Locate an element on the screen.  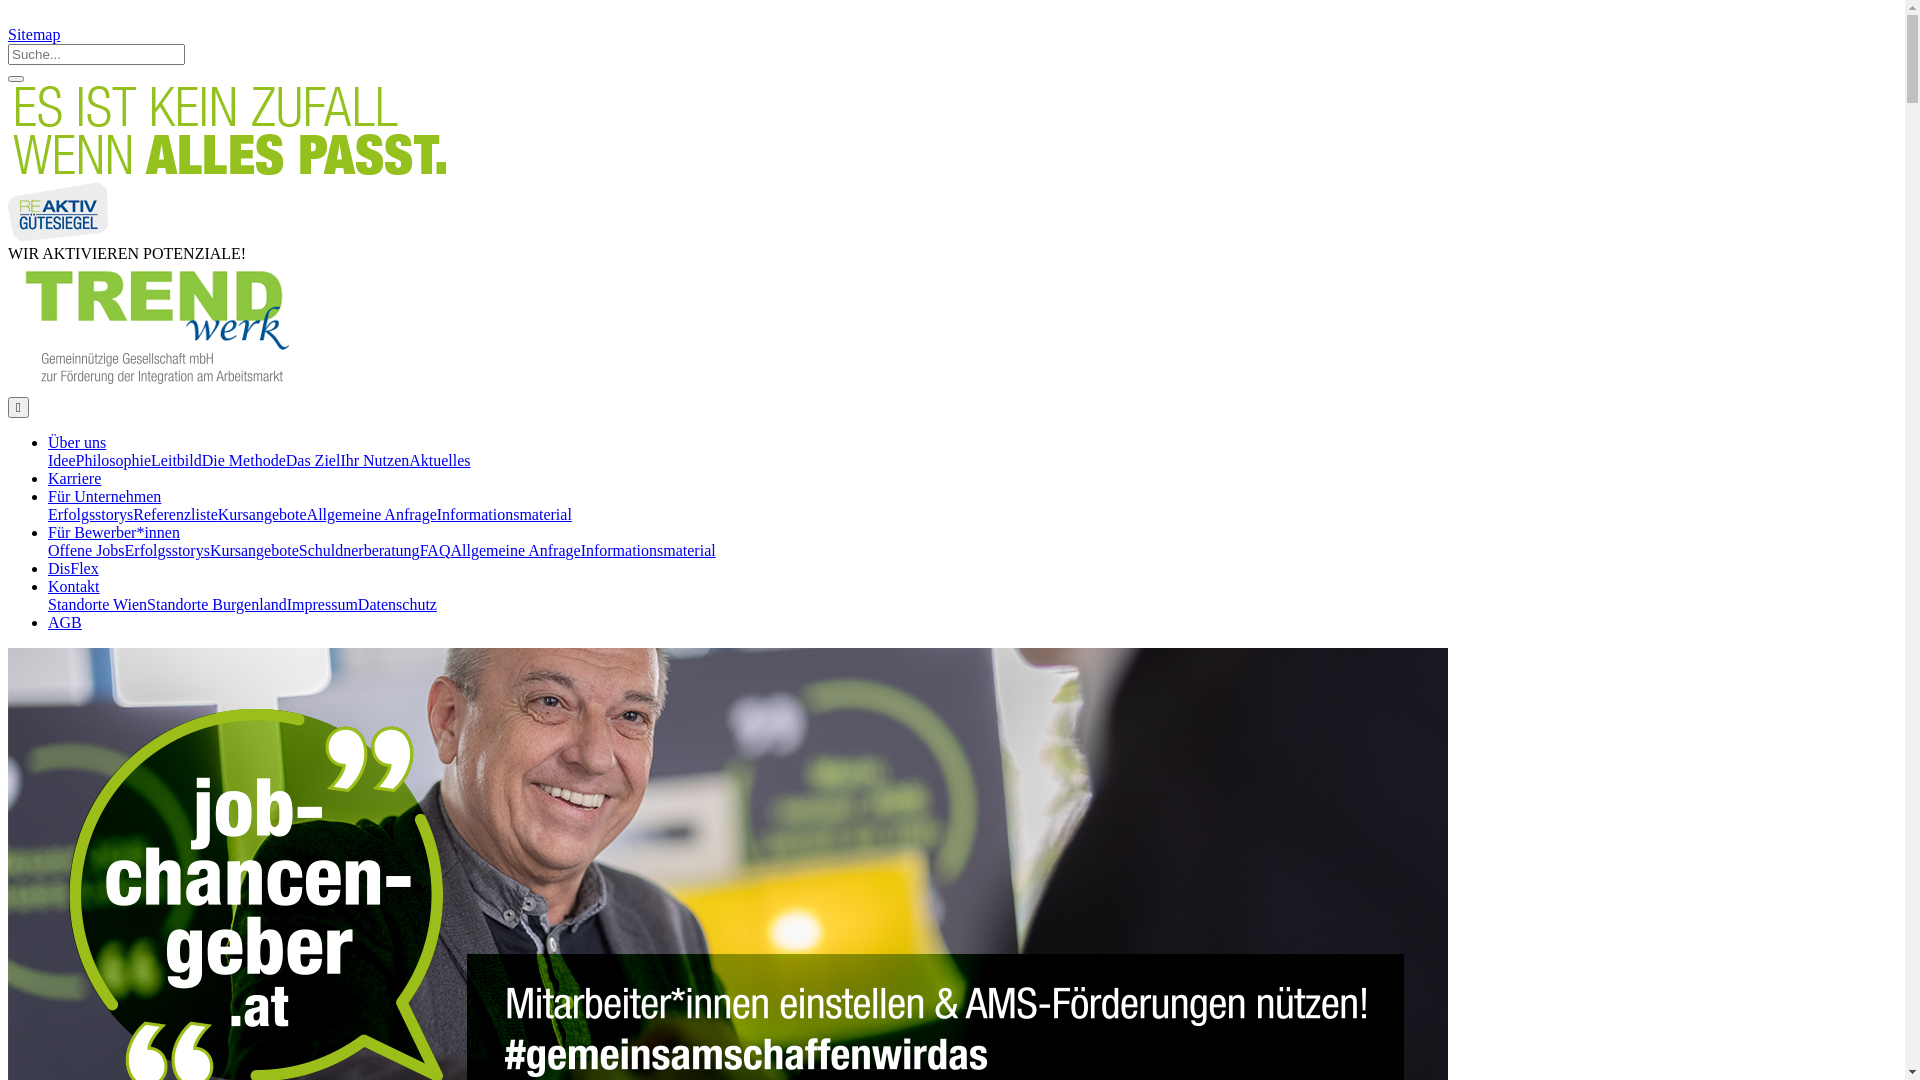
Erfolgsstorys is located at coordinates (90, 514).